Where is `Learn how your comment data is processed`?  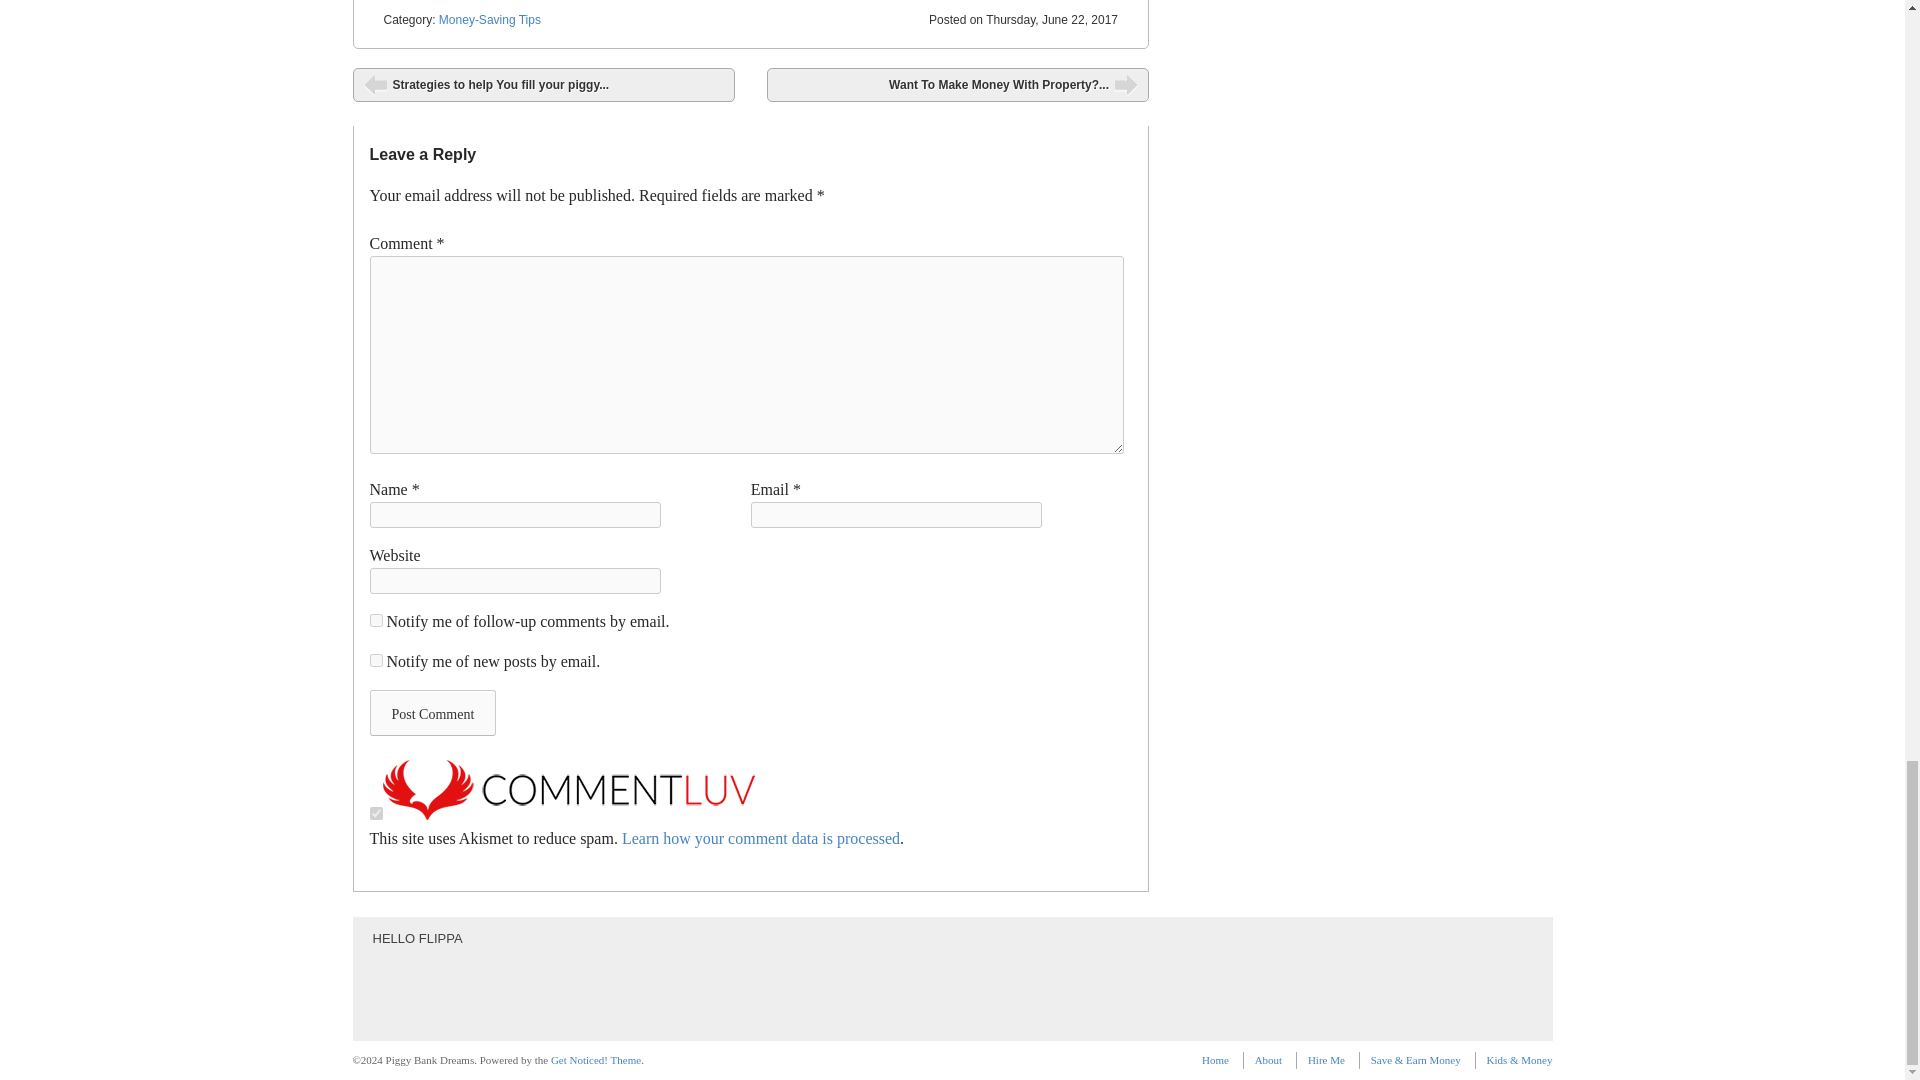
Learn how your comment data is processed is located at coordinates (761, 838).